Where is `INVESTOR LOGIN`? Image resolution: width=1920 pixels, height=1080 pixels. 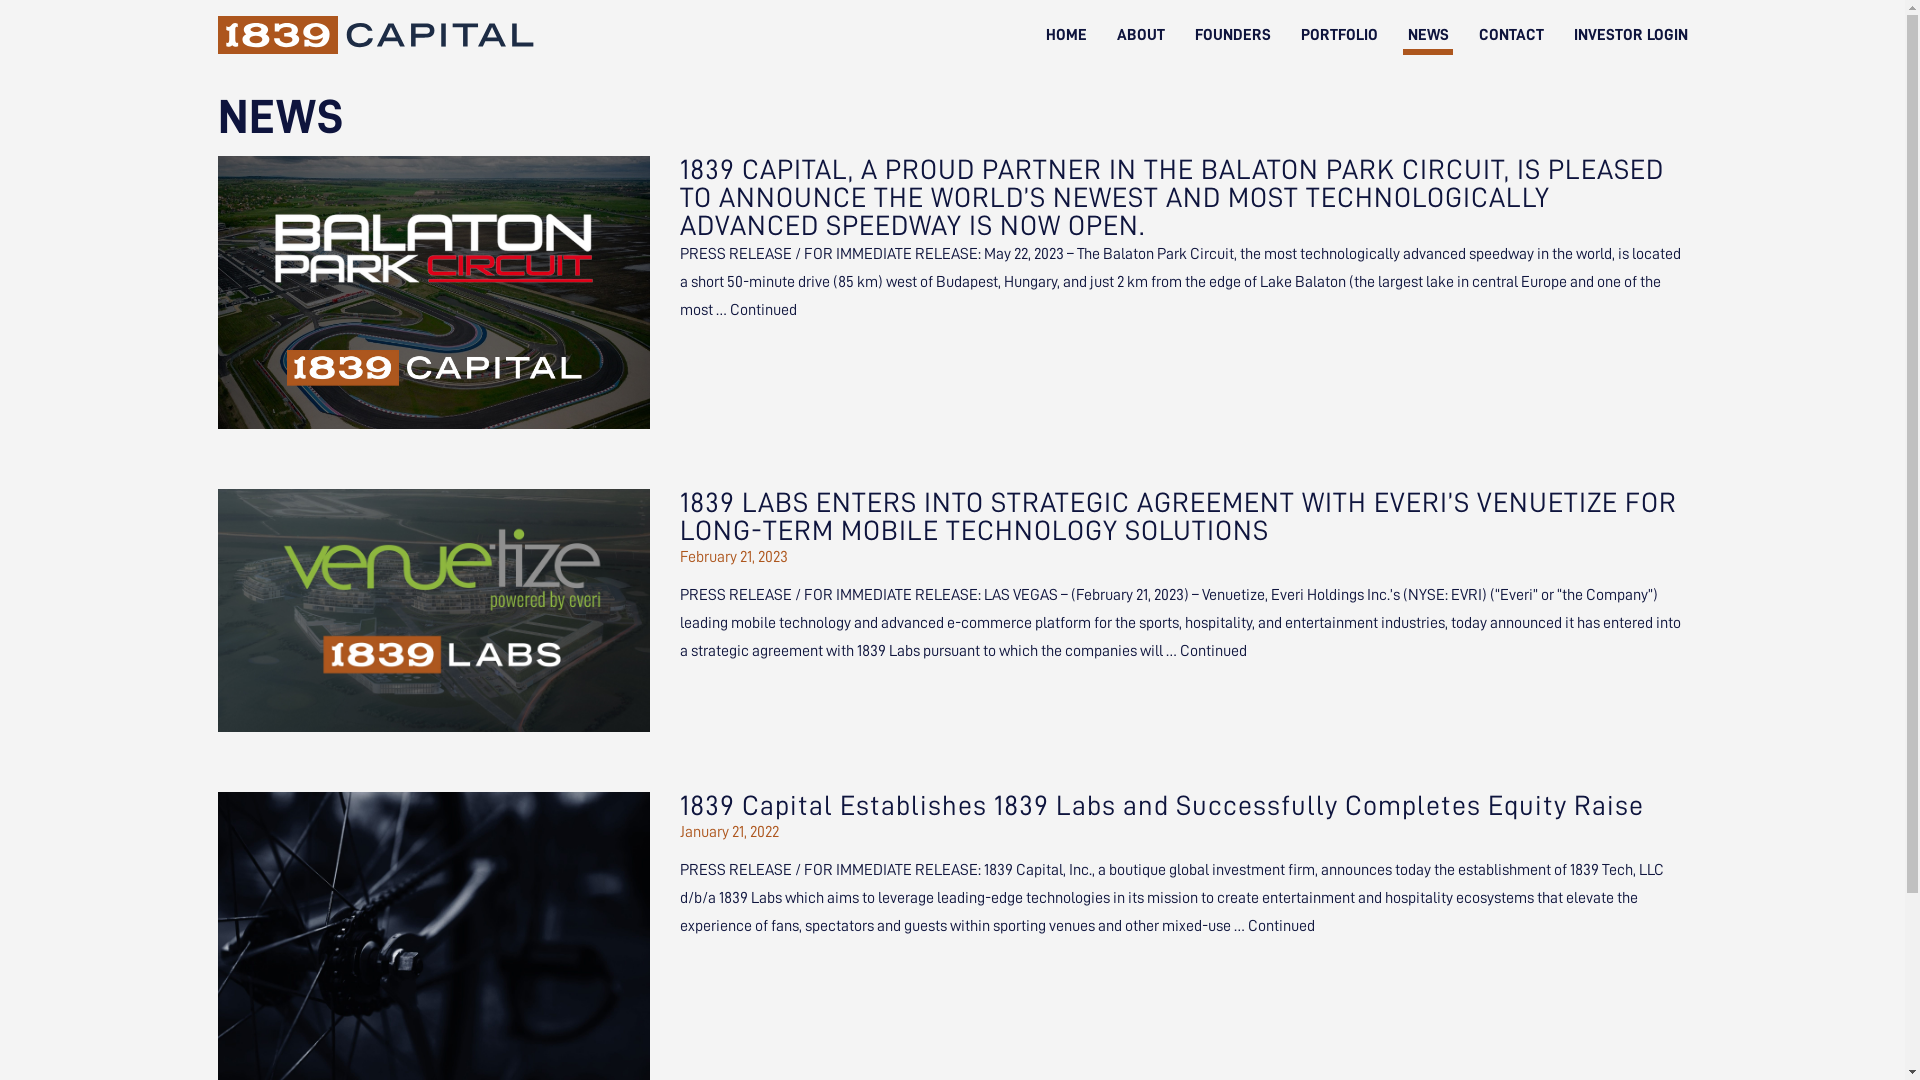 INVESTOR LOGIN is located at coordinates (1631, 35).